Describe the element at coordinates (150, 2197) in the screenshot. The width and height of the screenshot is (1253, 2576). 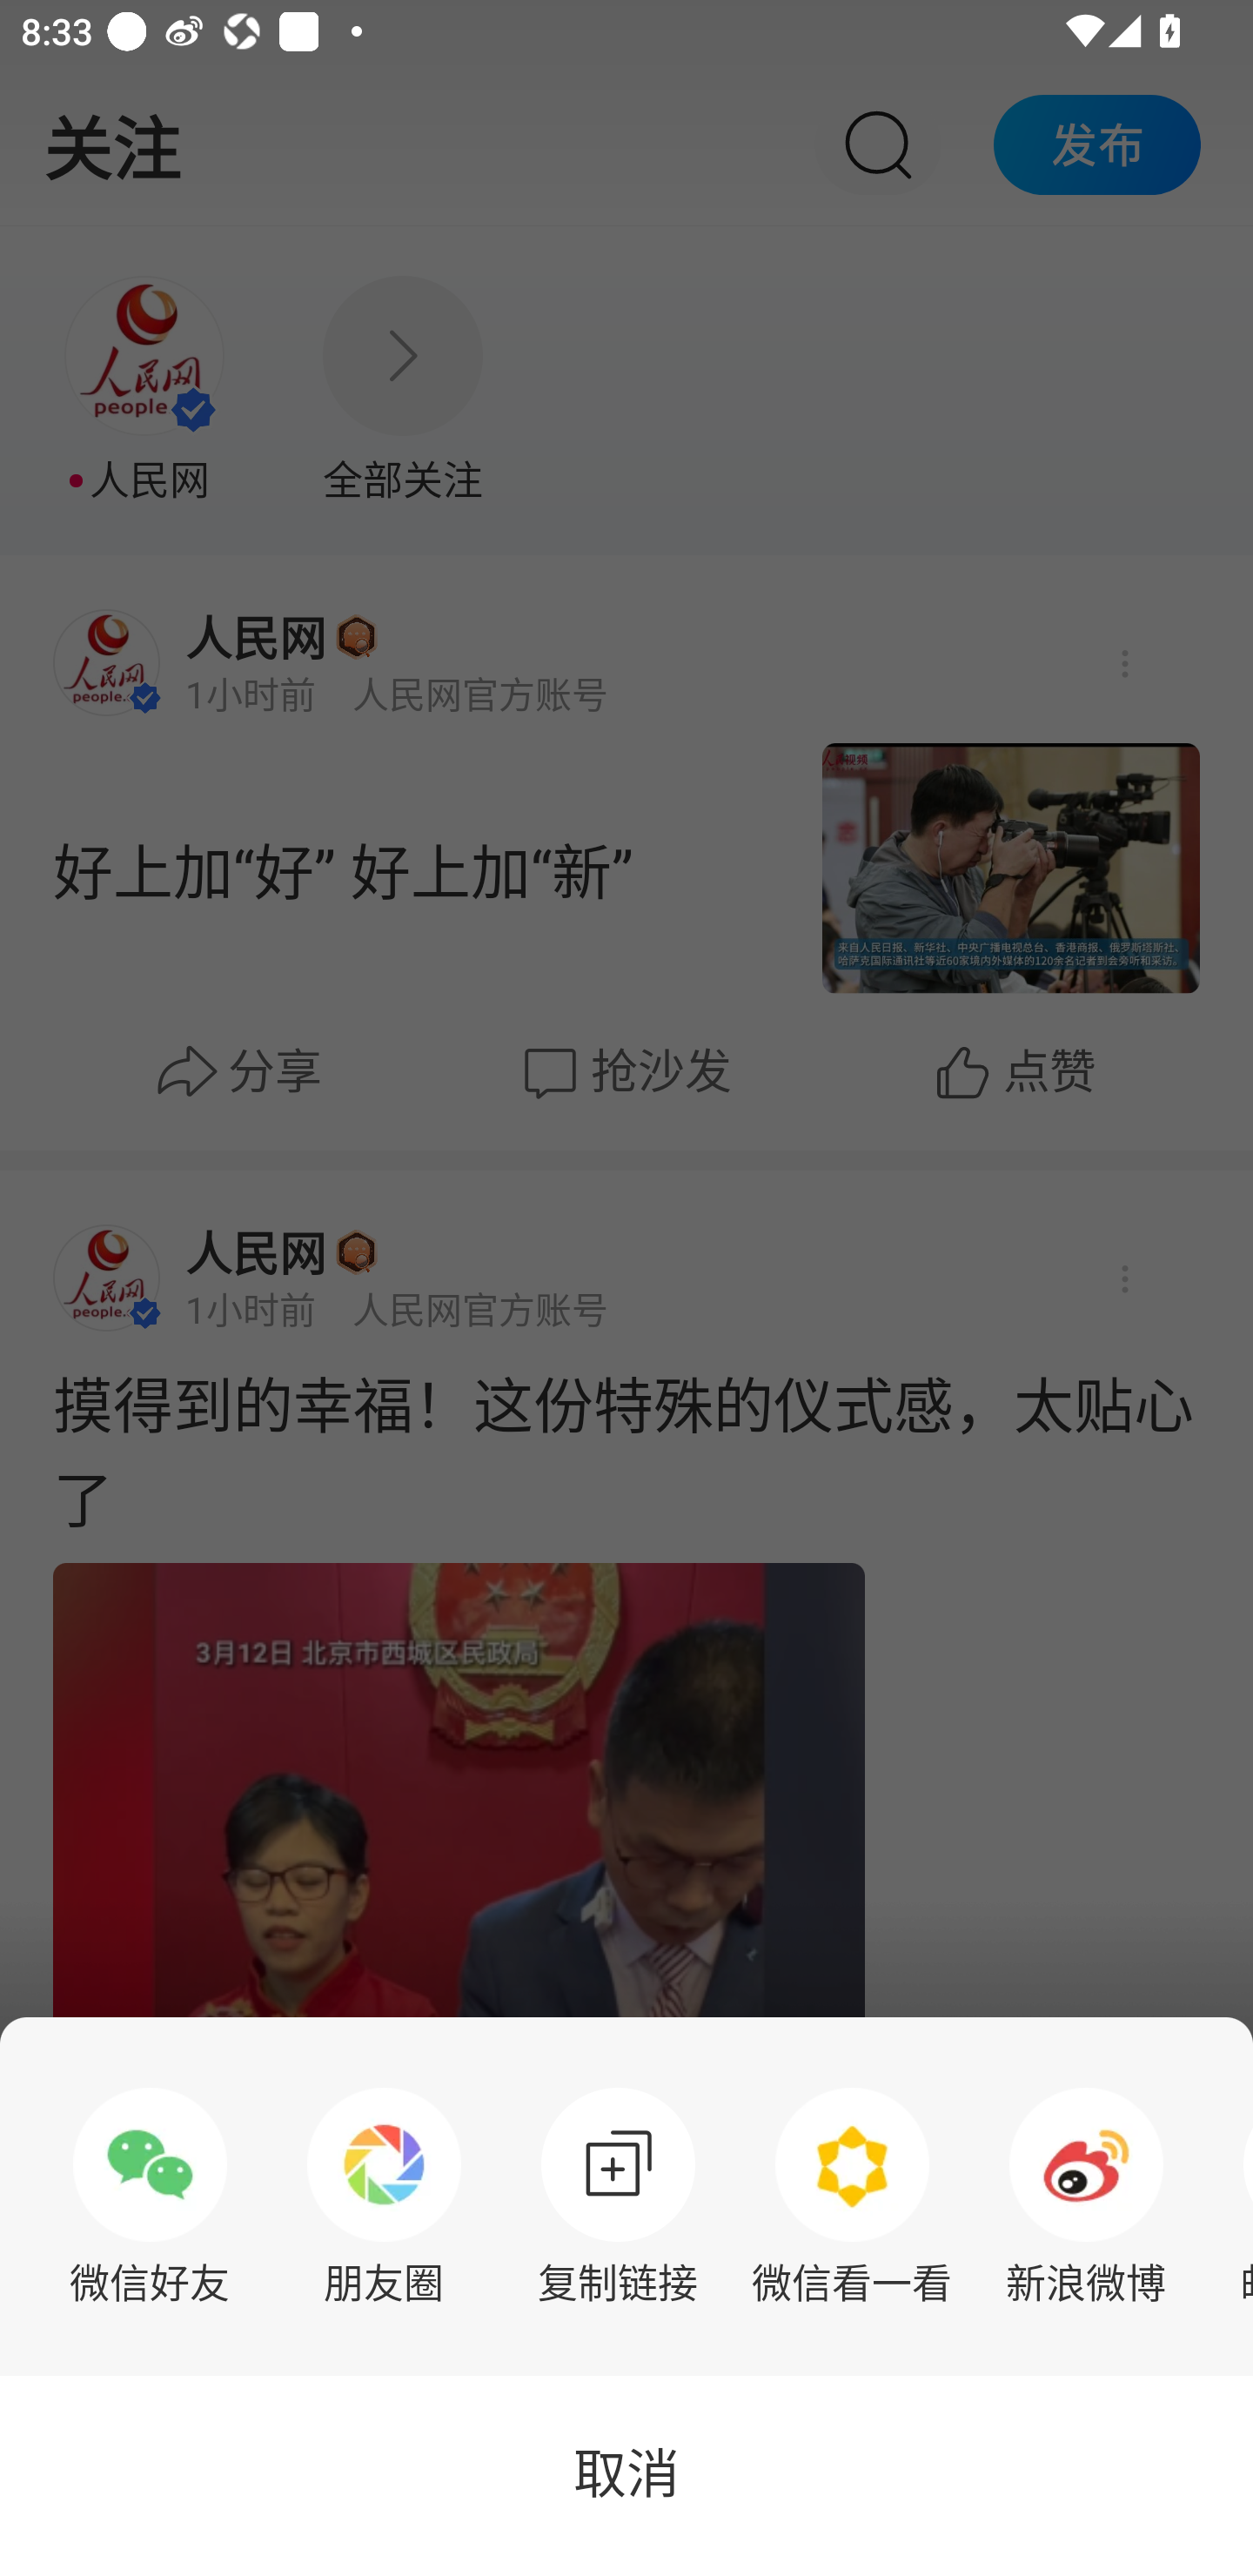
I see `微信好友` at that location.